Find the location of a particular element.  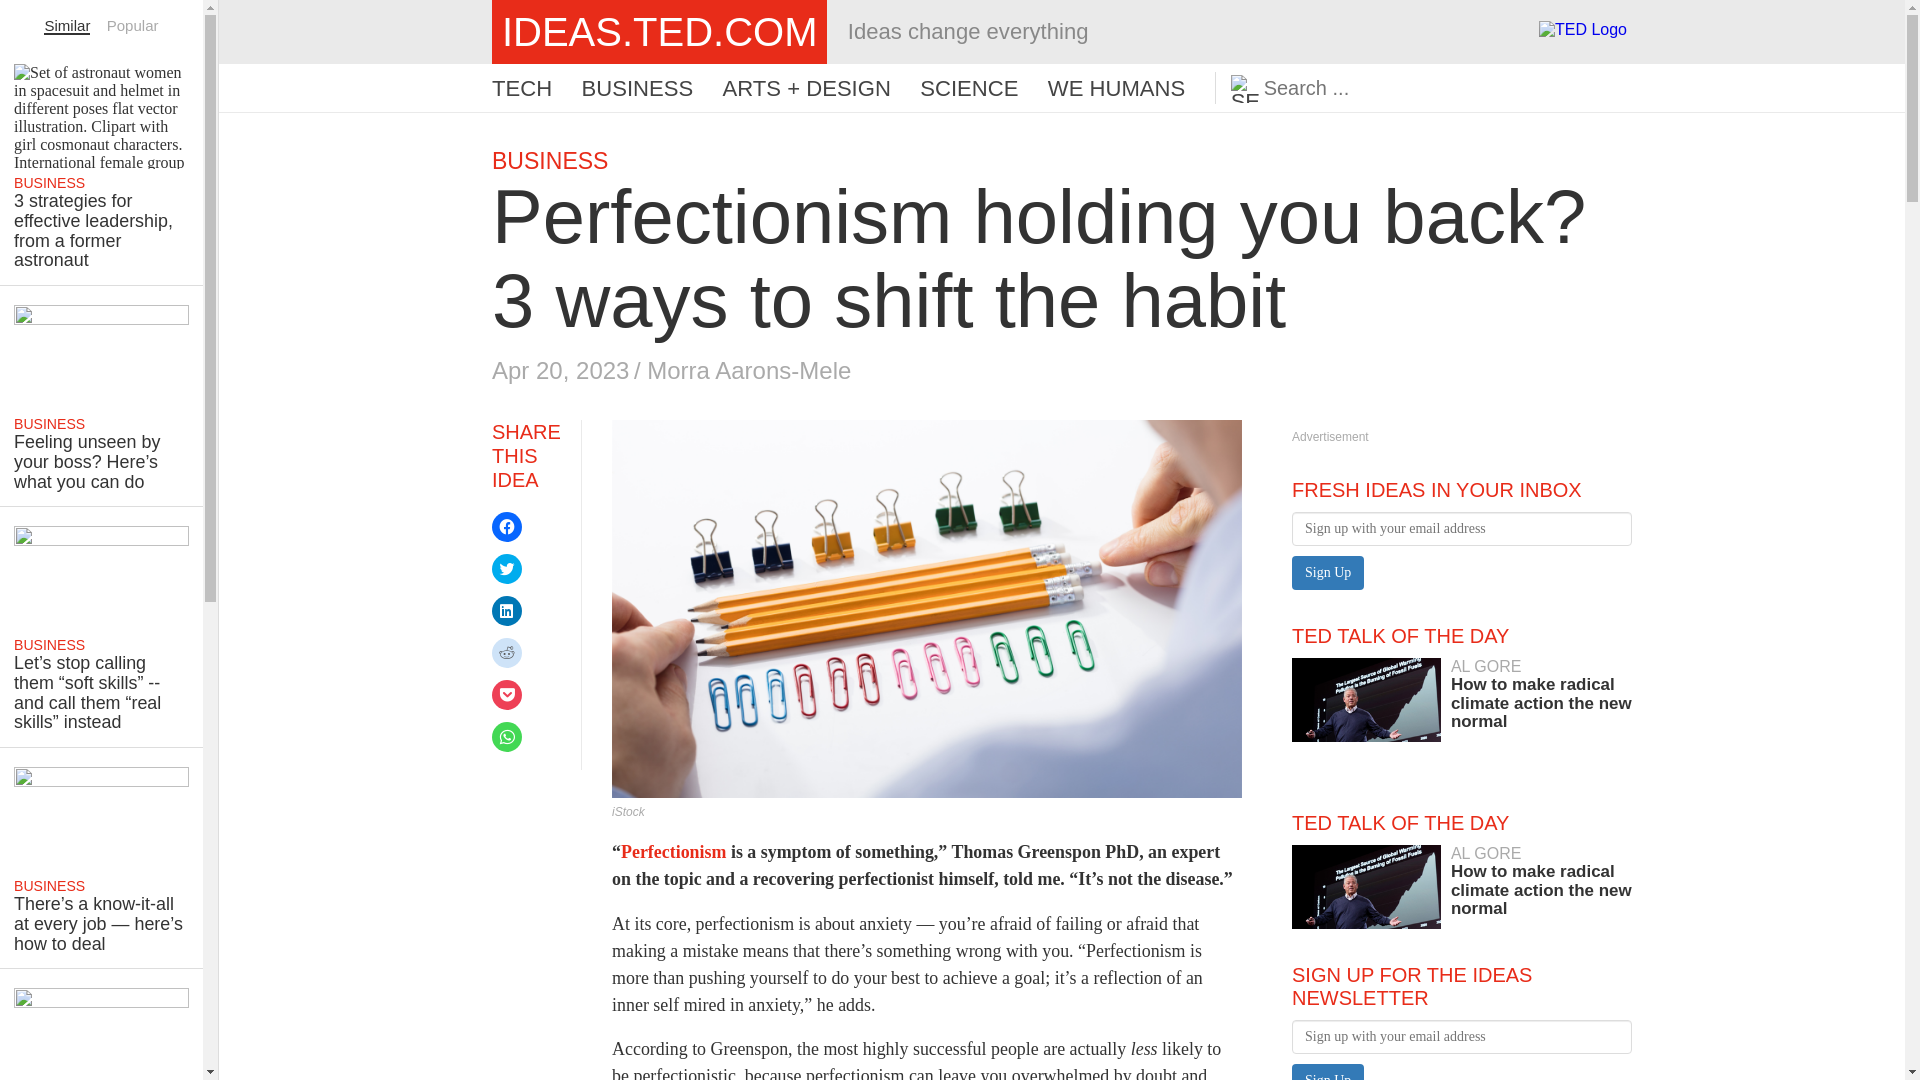

Sign Up is located at coordinates (1328, 1072).